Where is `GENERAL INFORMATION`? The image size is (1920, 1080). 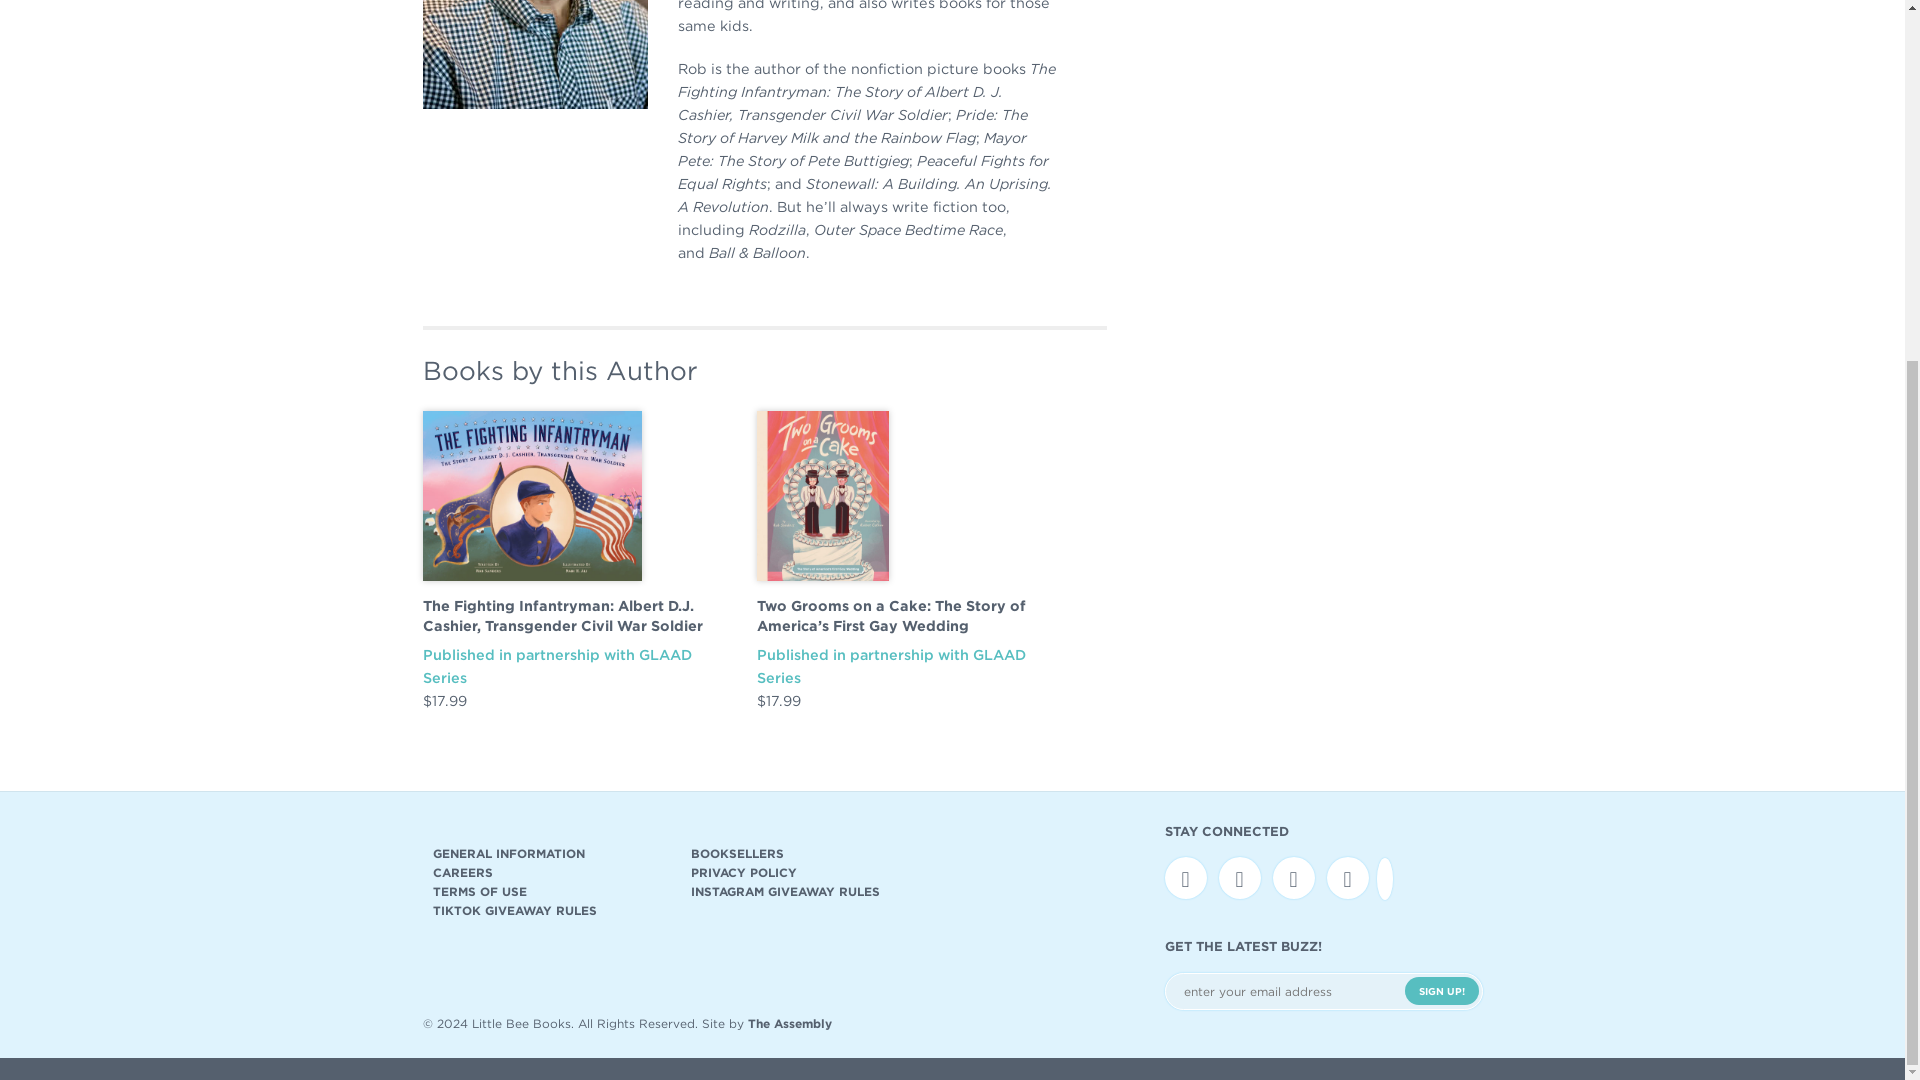 GENERAL INFORMATION is located at coordinates (547, 852).